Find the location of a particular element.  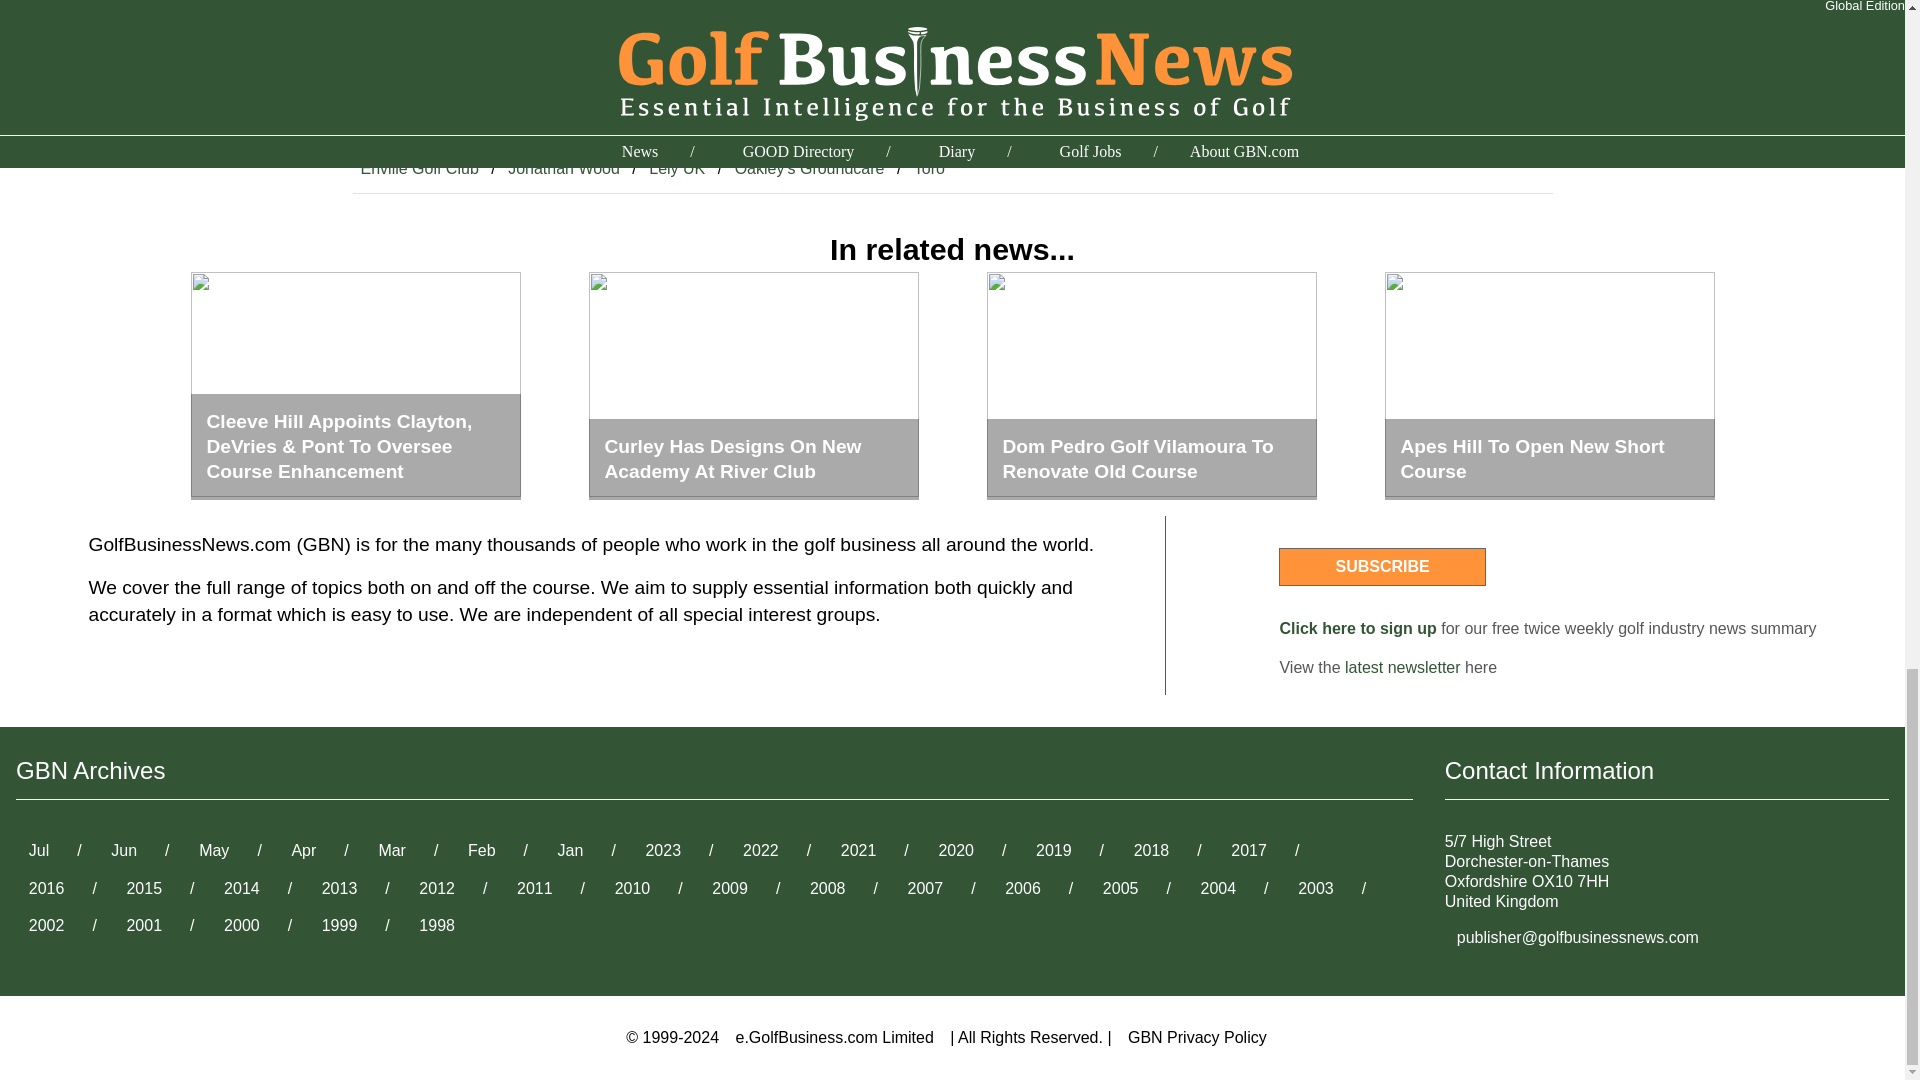

Share on LinkedIn is located at coordinates (1317, 68).